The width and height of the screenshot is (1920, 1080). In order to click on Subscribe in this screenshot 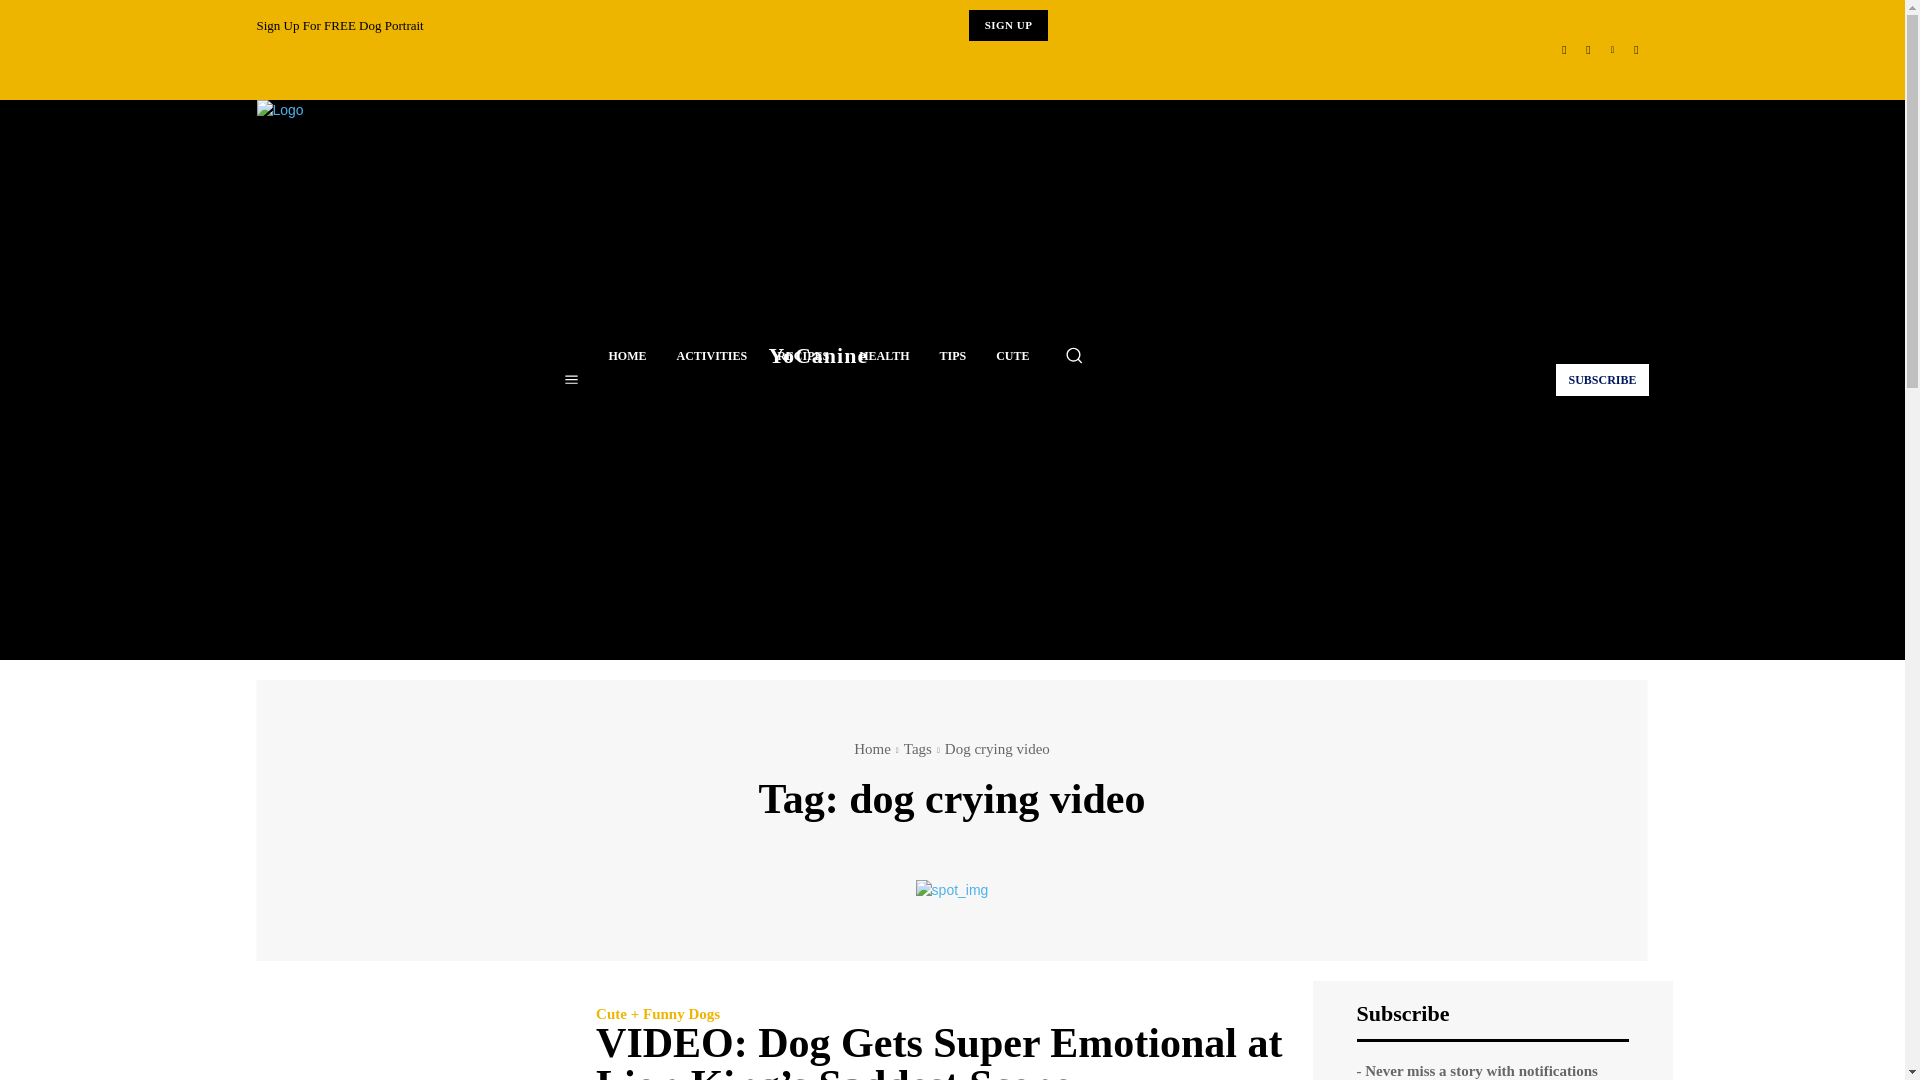, I will do `click(1601, 379)`.